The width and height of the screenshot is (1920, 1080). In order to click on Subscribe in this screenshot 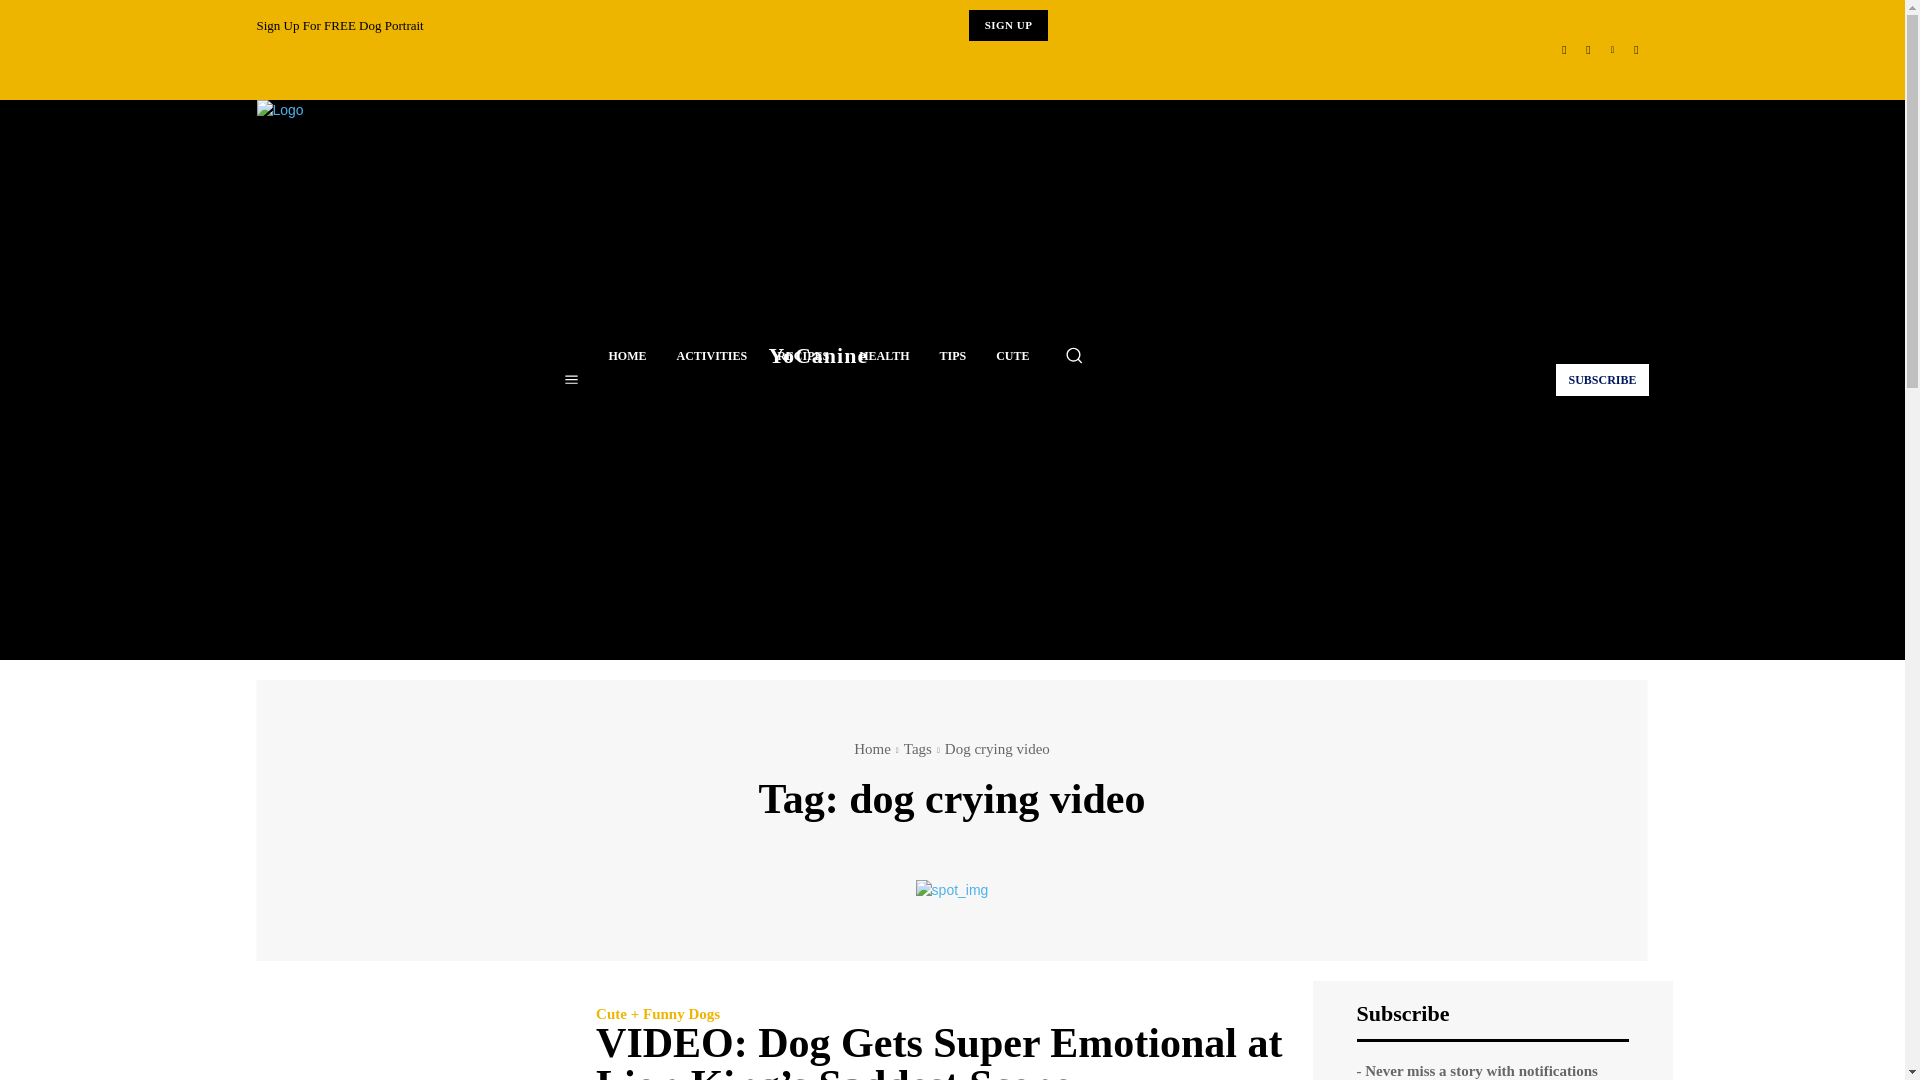, I will do `click(1601, 379)`.